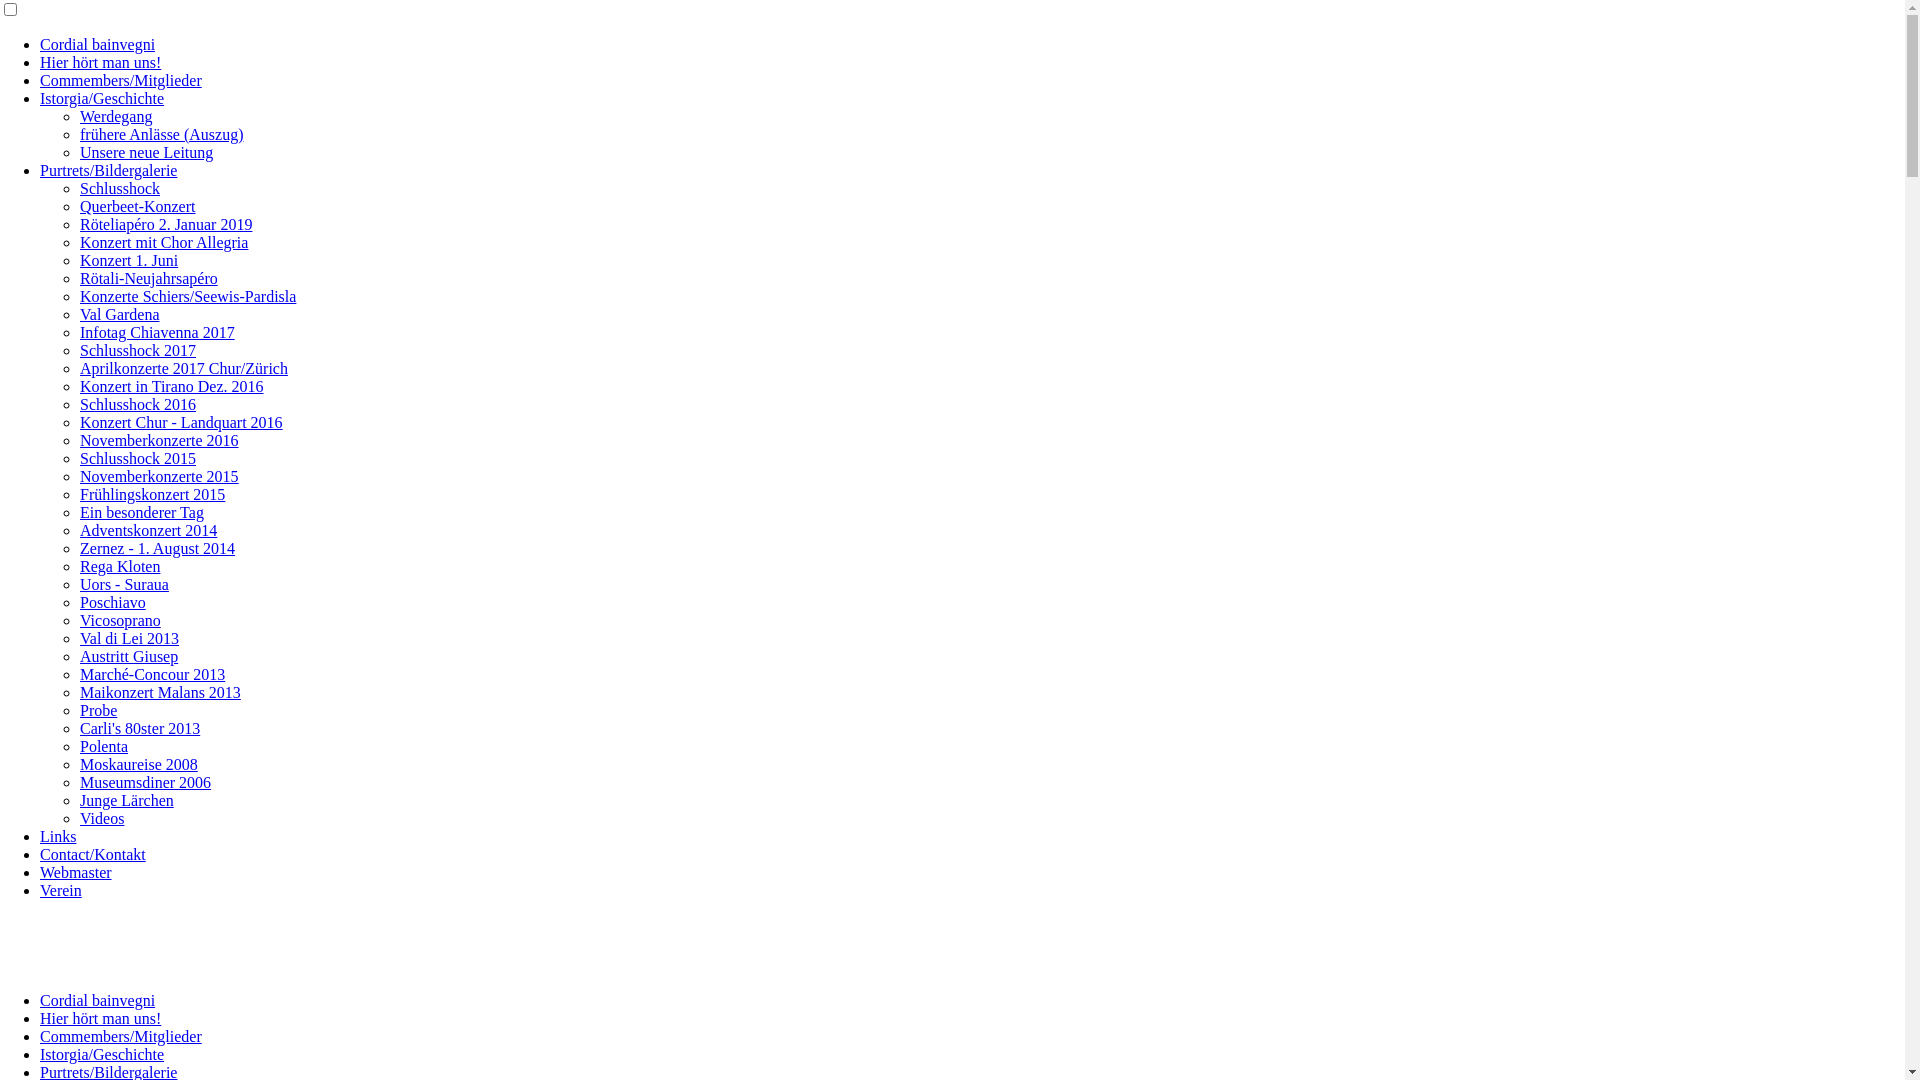 Image resolution: width=1920 pixels, height=1080 pixels. Describe the element at coordinates (129, 656) in the screenshot. I see `Austritt Giusep` at that location.